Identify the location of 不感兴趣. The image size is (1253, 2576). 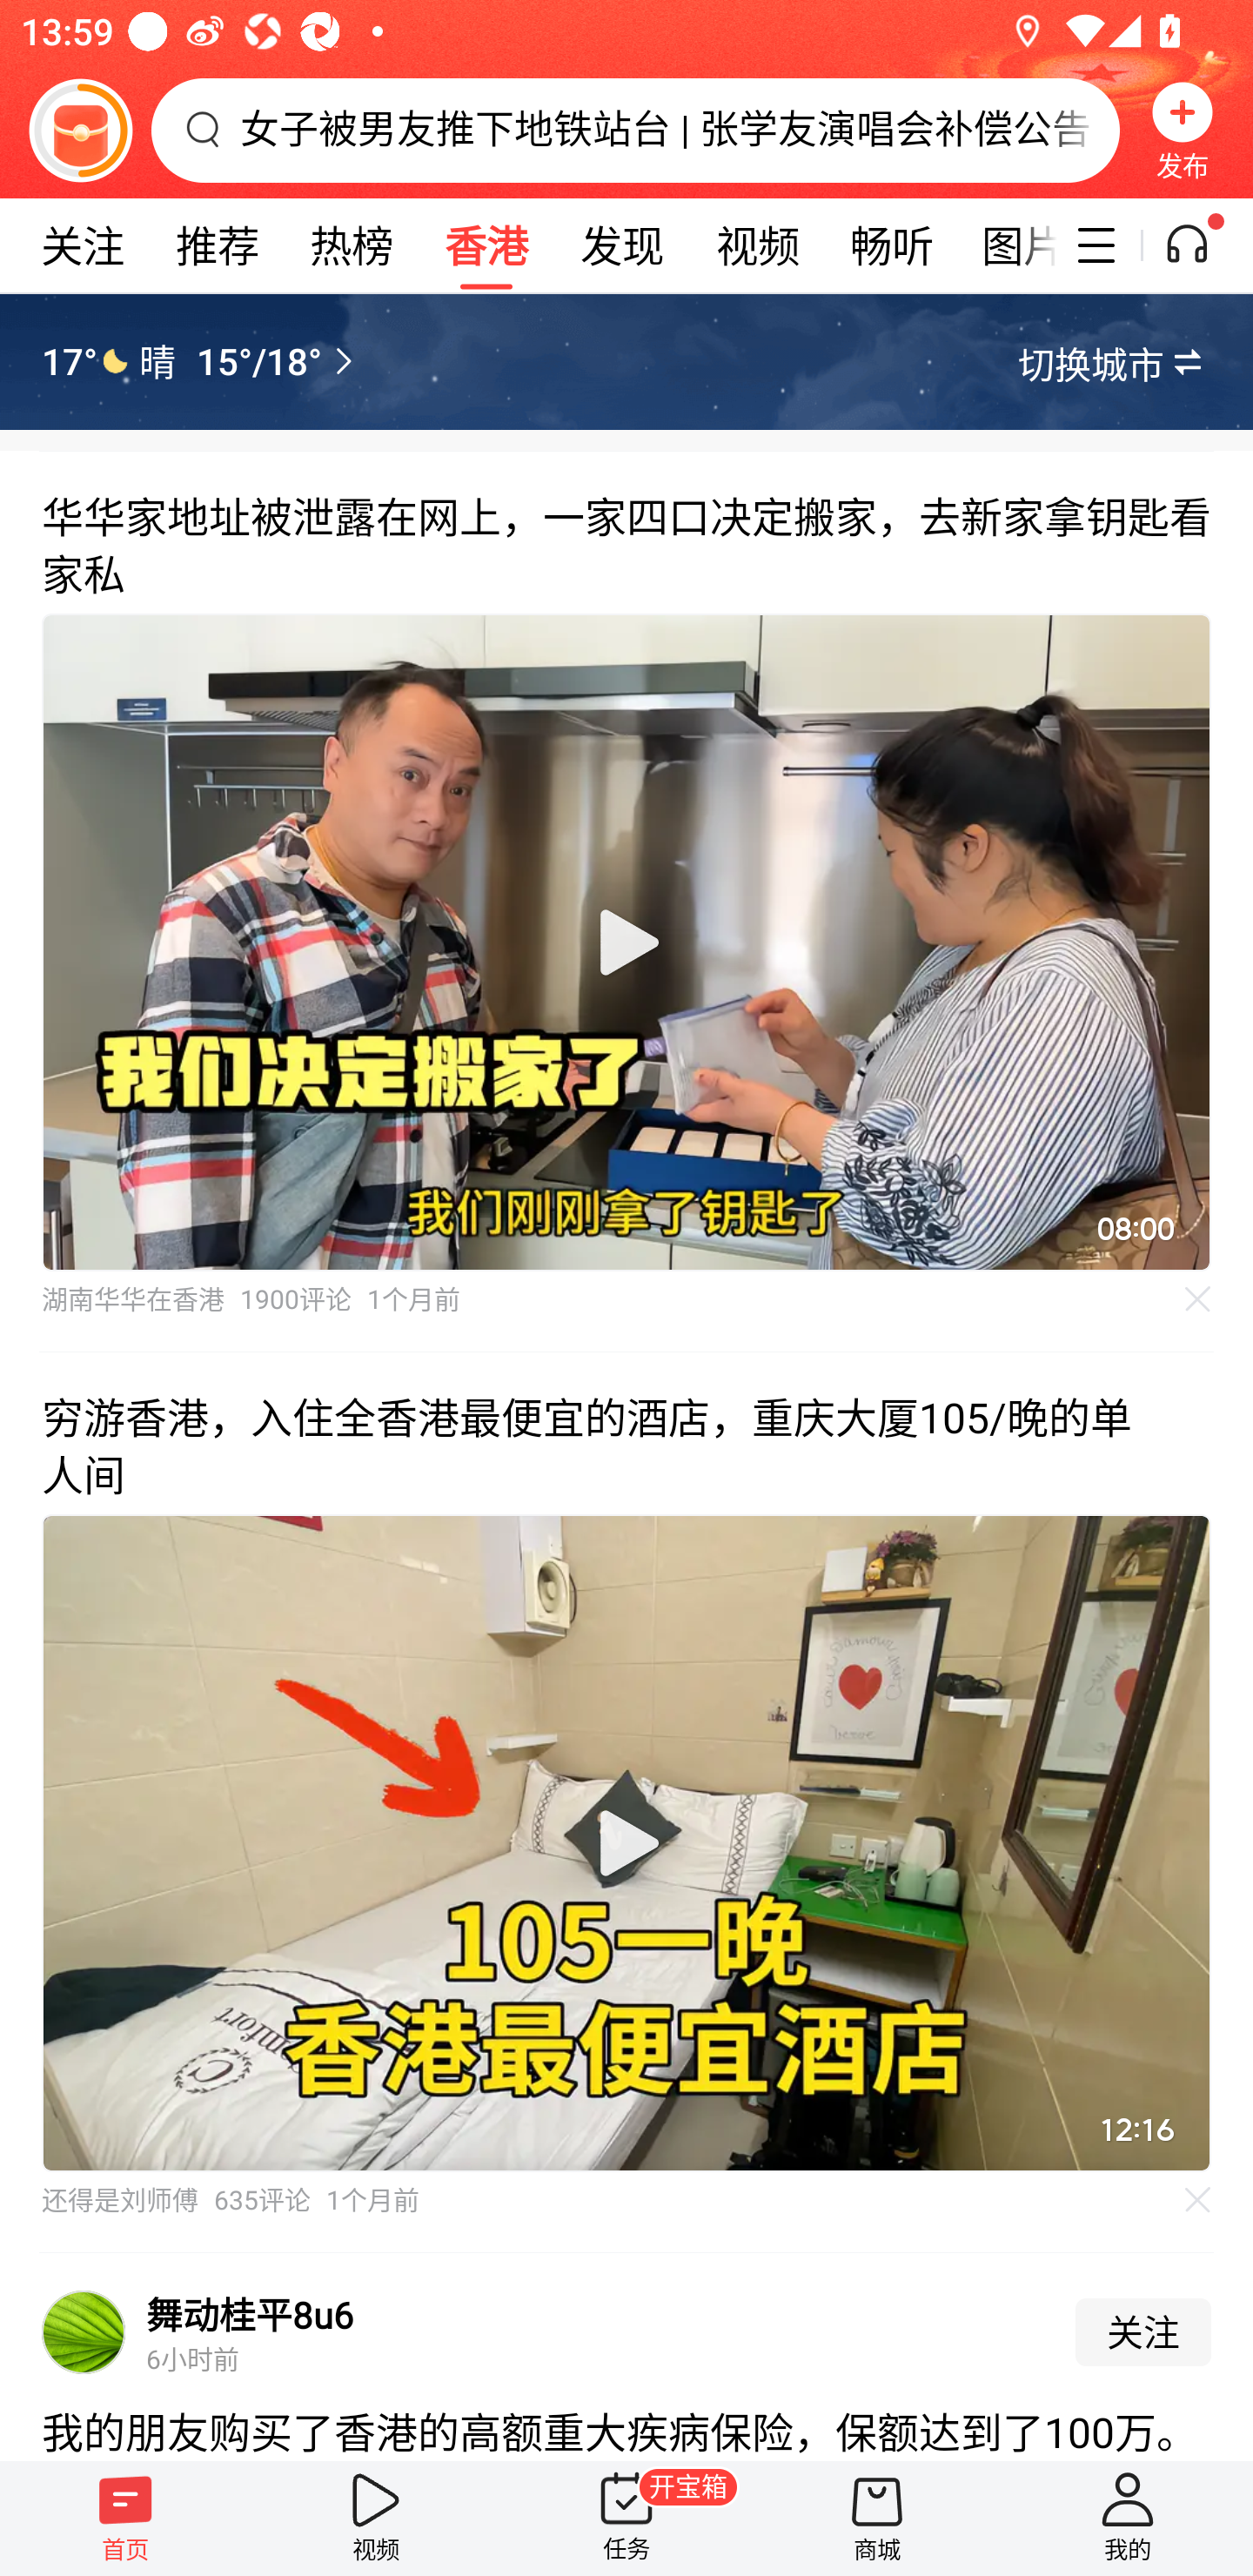
(1198, 2200).